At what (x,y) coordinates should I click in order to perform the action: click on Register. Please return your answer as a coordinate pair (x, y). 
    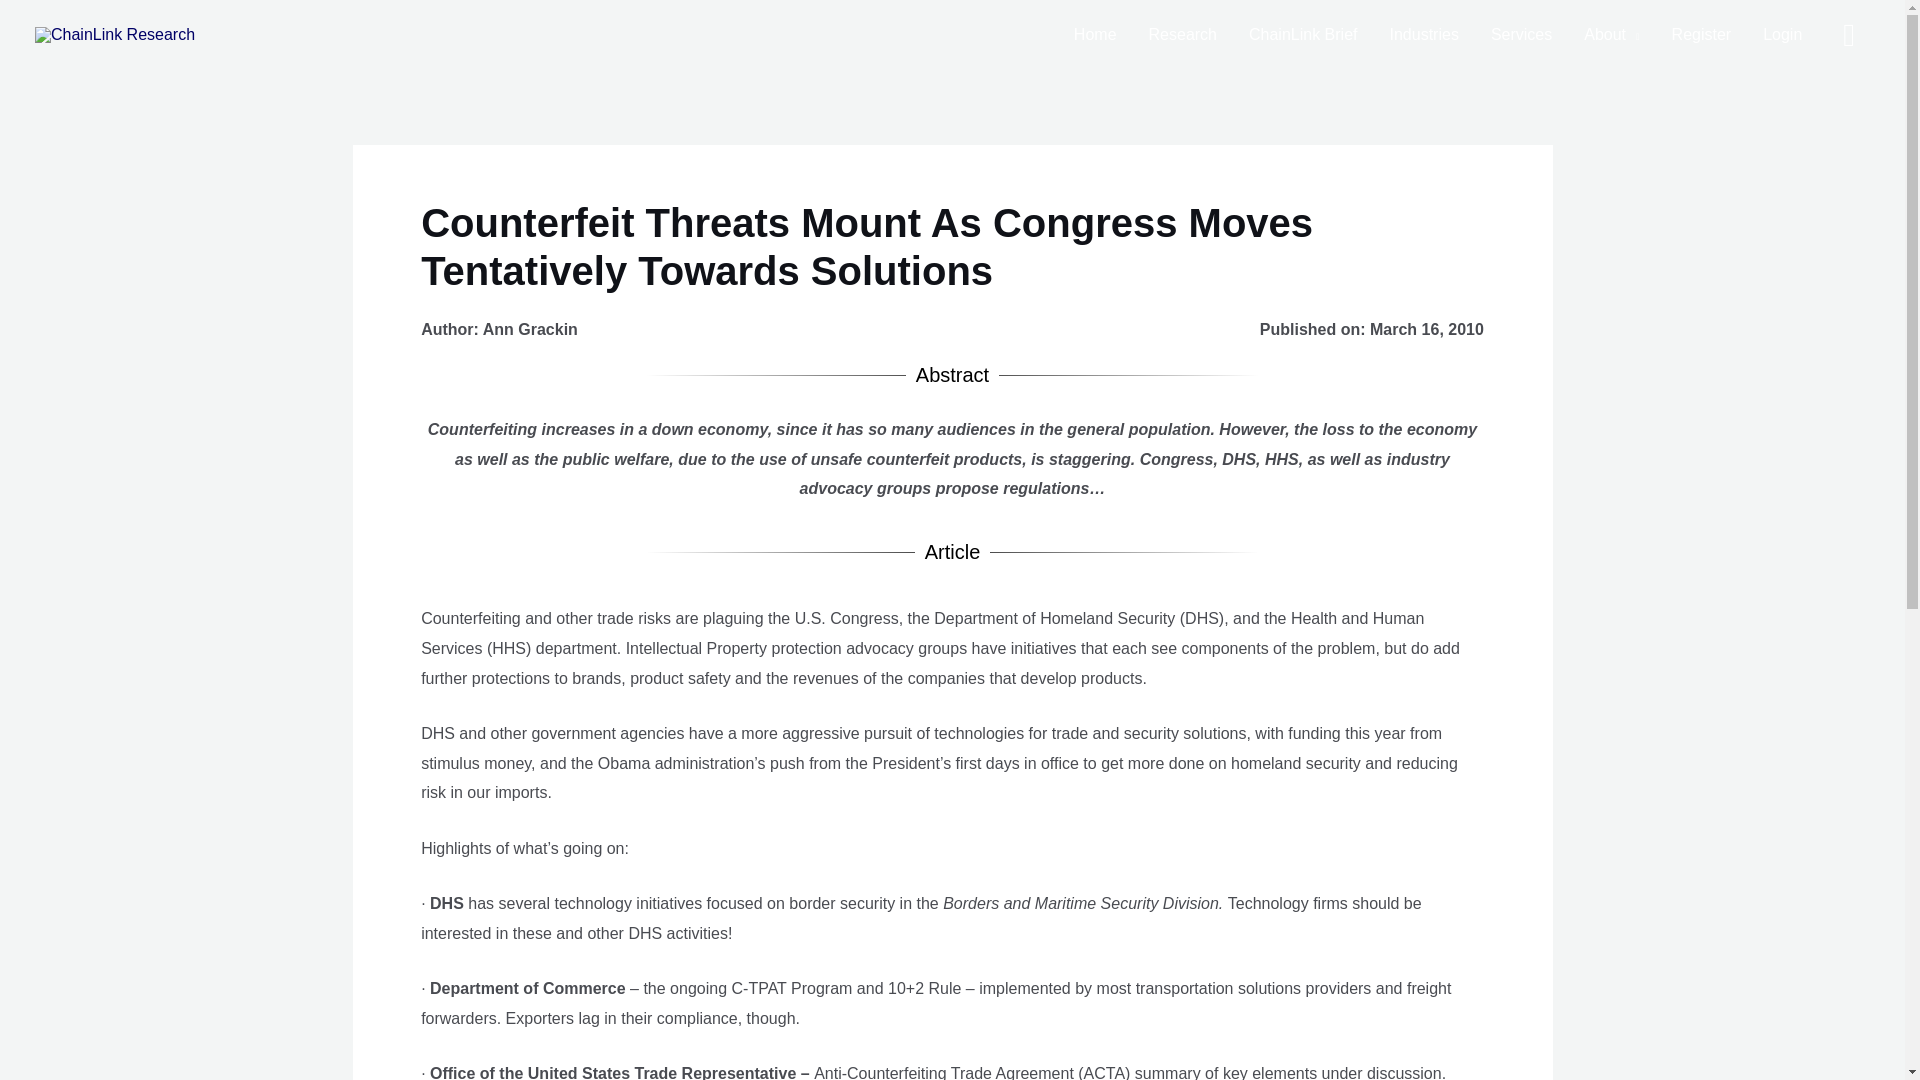
    Looking at the image, I should click on (1701, 35).